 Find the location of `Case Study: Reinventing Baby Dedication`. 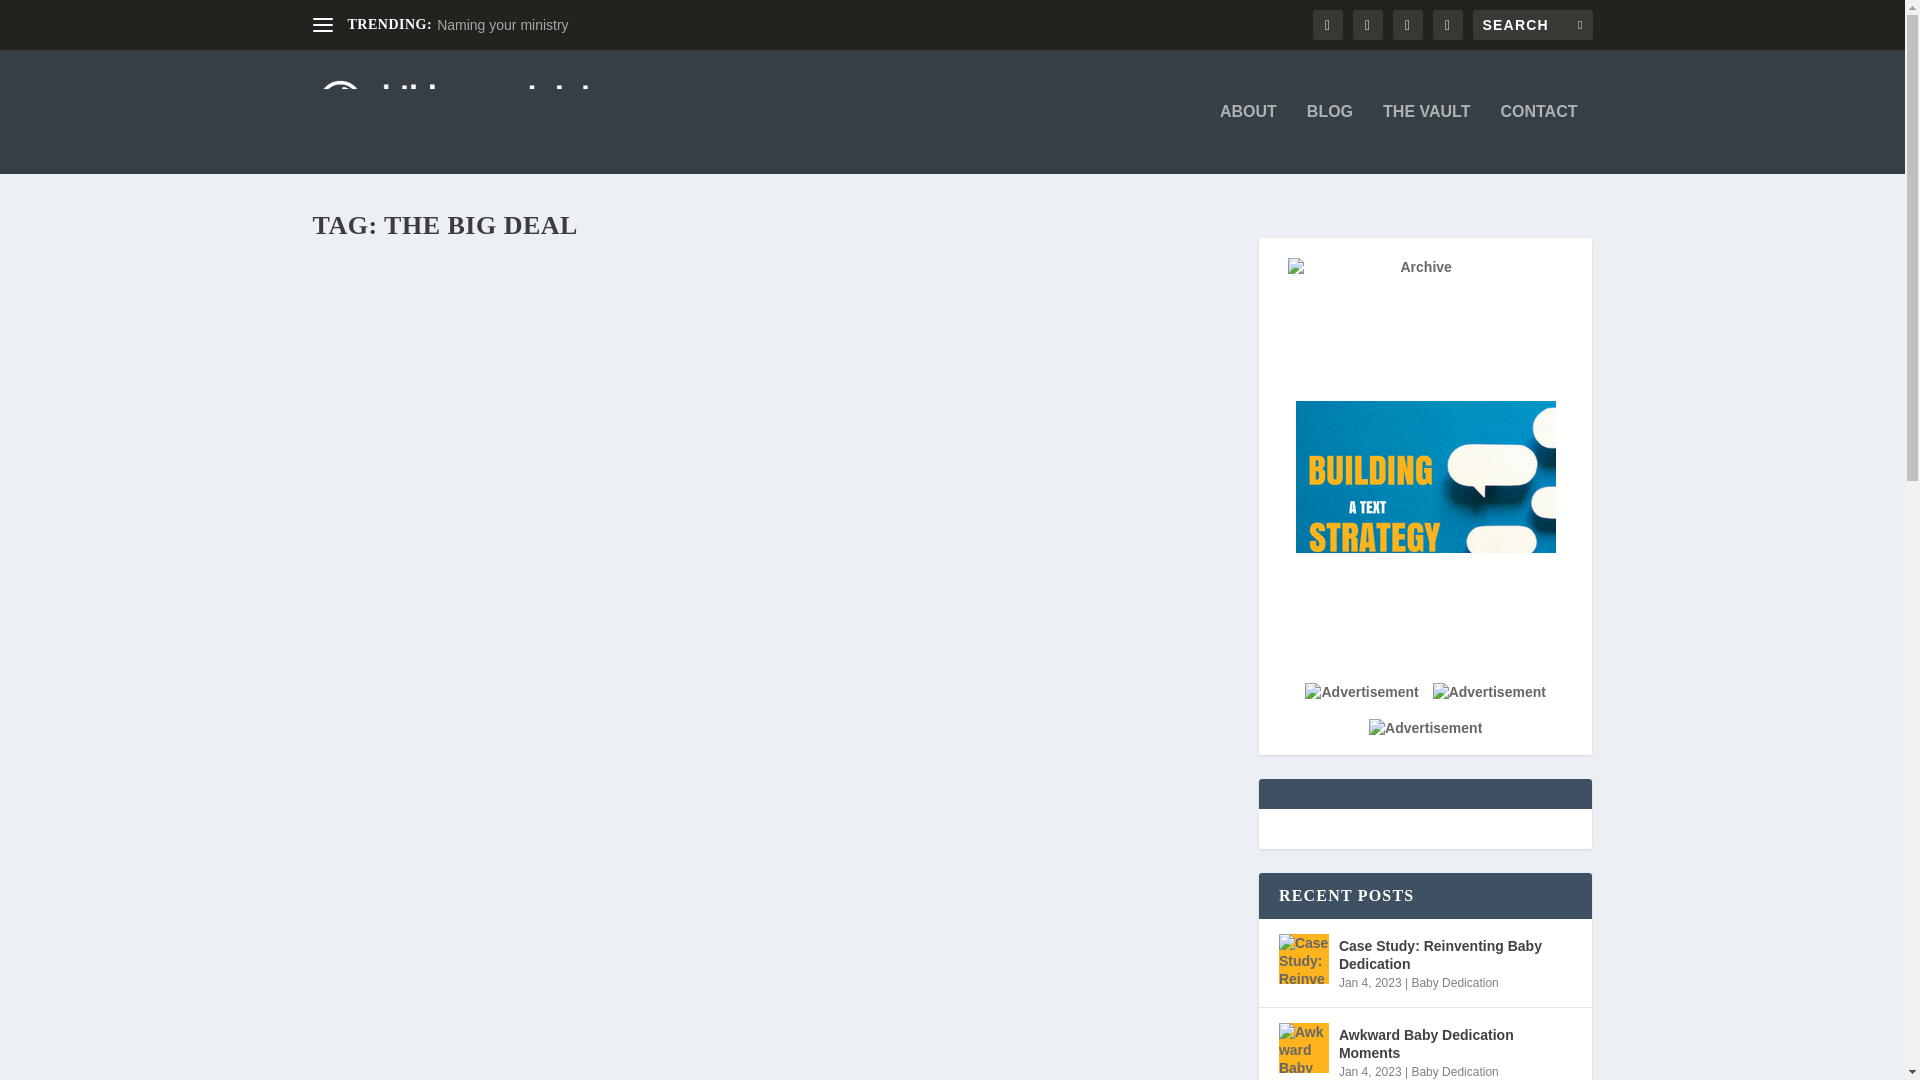

Case Study: Reinventing Baby Dedication is located at coordinates (1303, 958).